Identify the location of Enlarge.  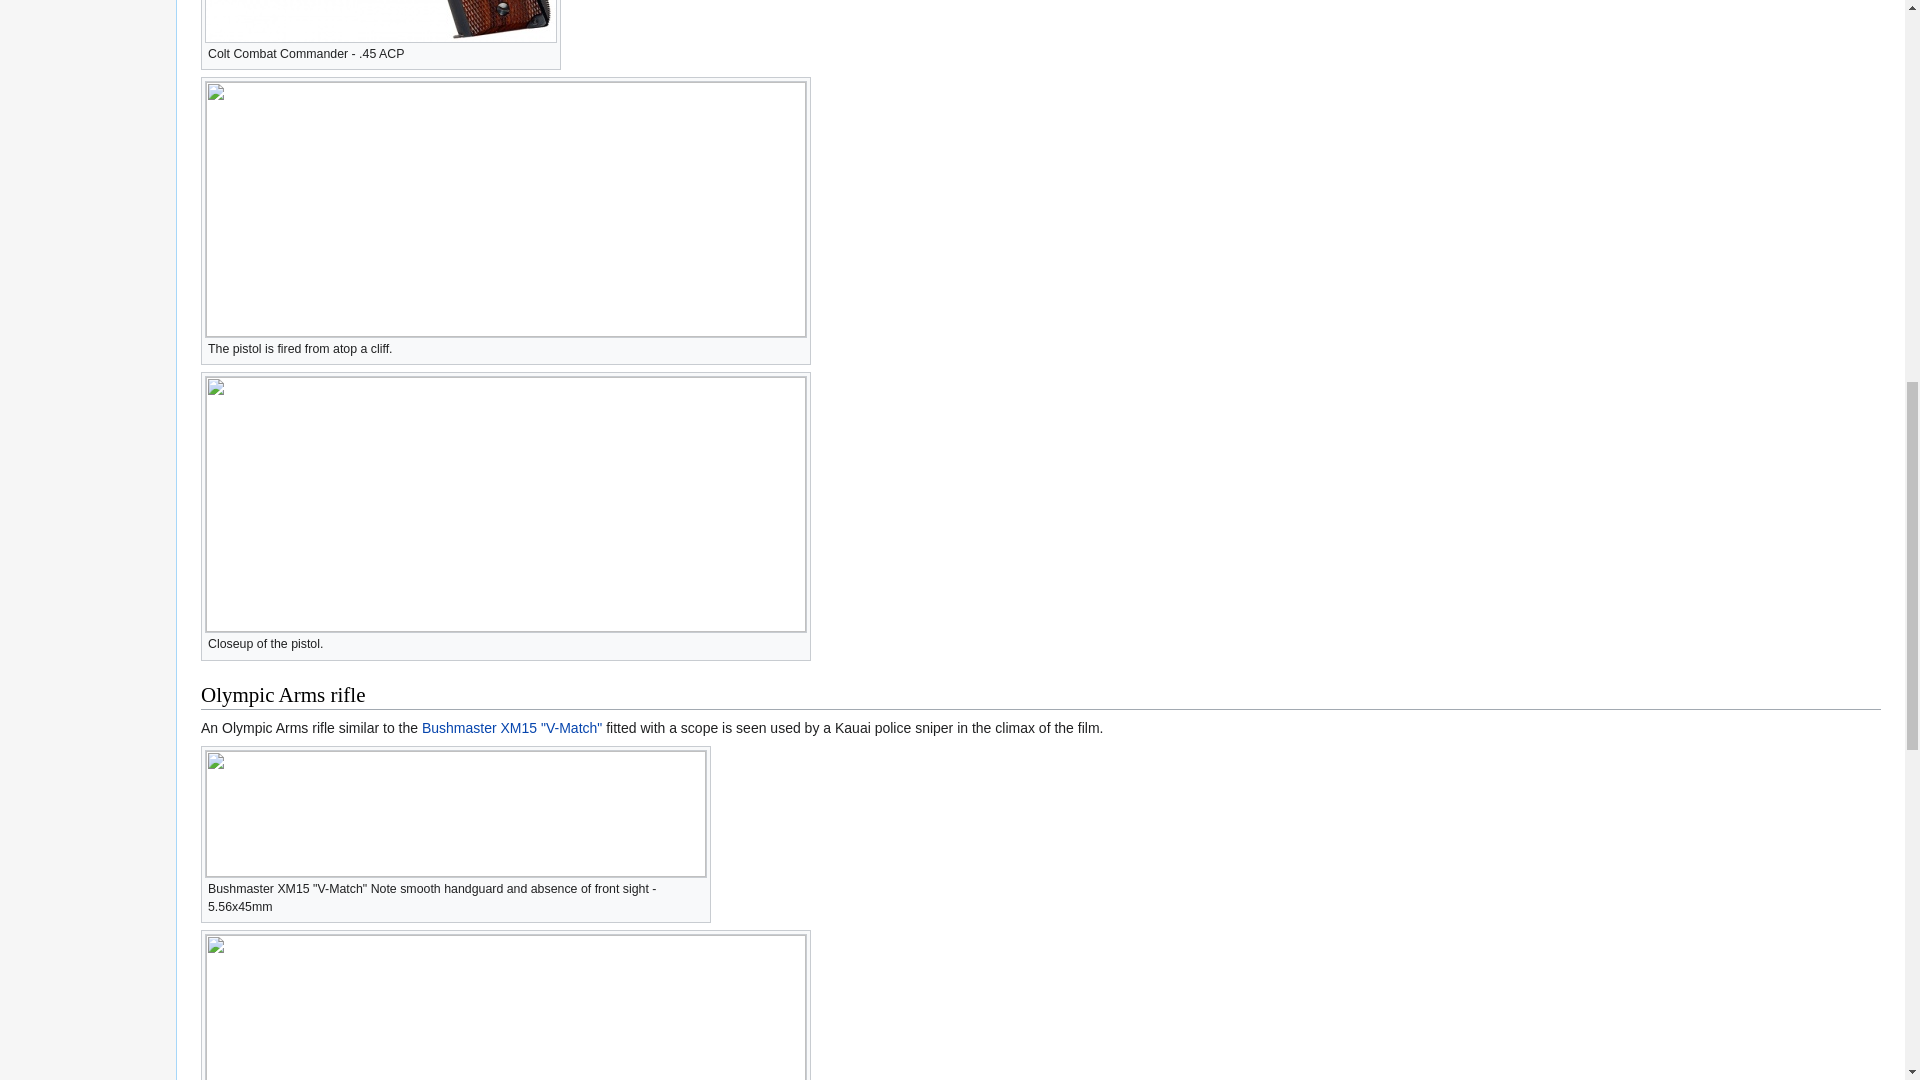
(546, 52).